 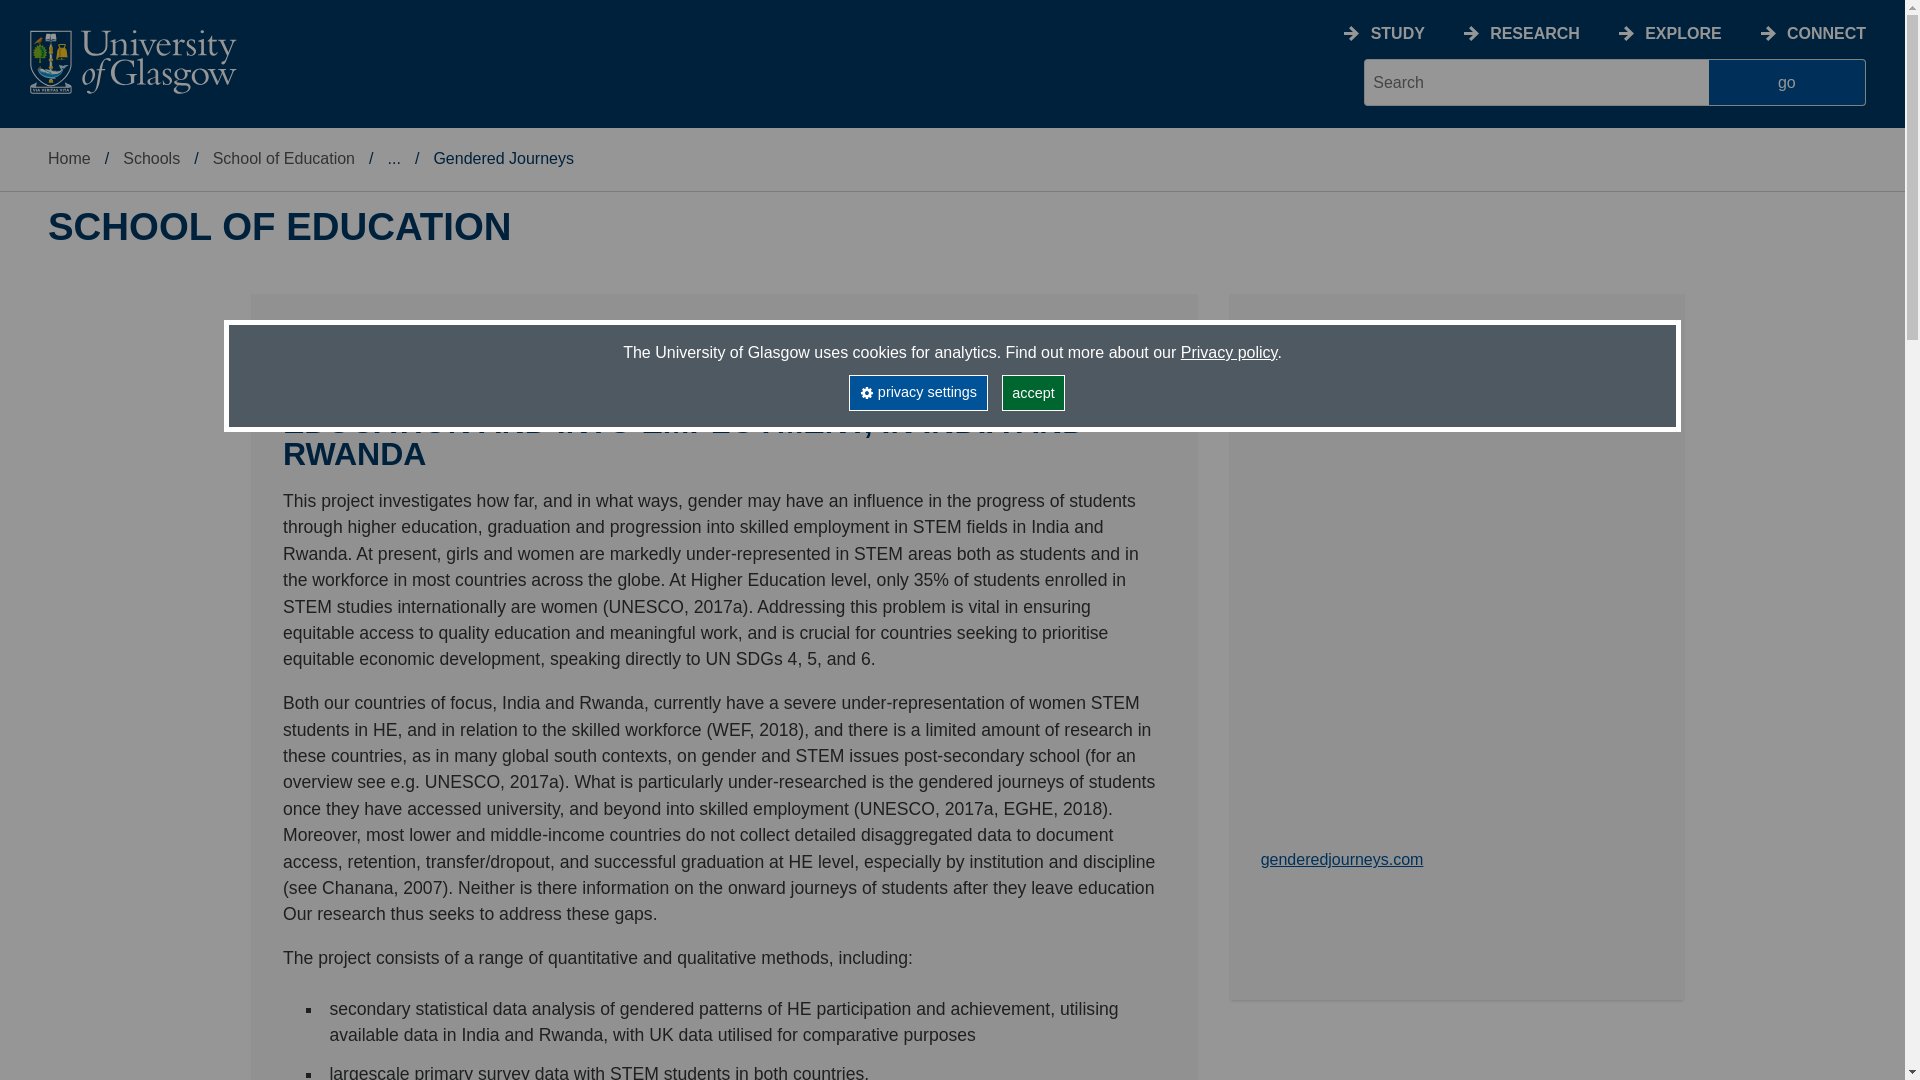 What do you see at coordinates (1534, 33) in the screenshot?
I see `RESEARCH` at bounding box center [1534, 33].